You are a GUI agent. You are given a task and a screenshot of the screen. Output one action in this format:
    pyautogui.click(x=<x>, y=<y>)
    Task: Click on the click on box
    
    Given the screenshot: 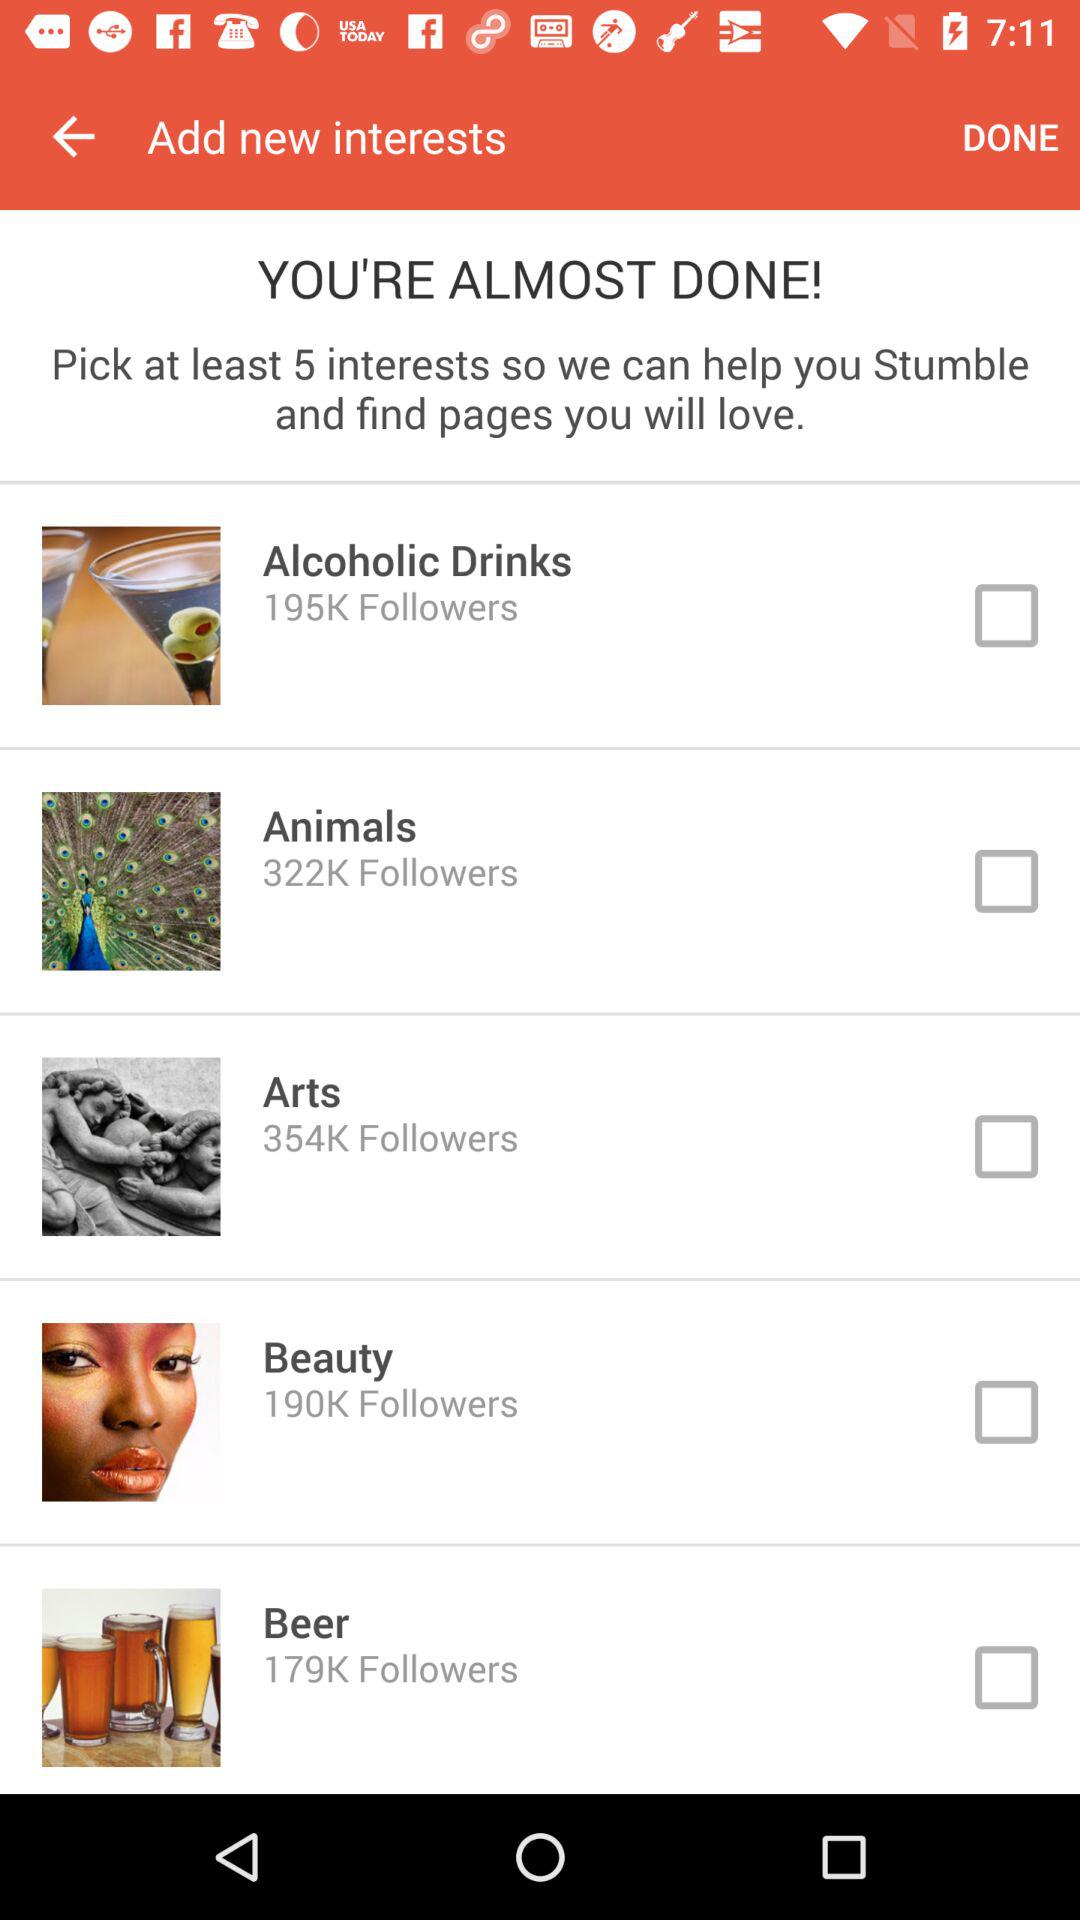 What is the action you would take?
    pyautogui.click(x=540, y=1146)
    